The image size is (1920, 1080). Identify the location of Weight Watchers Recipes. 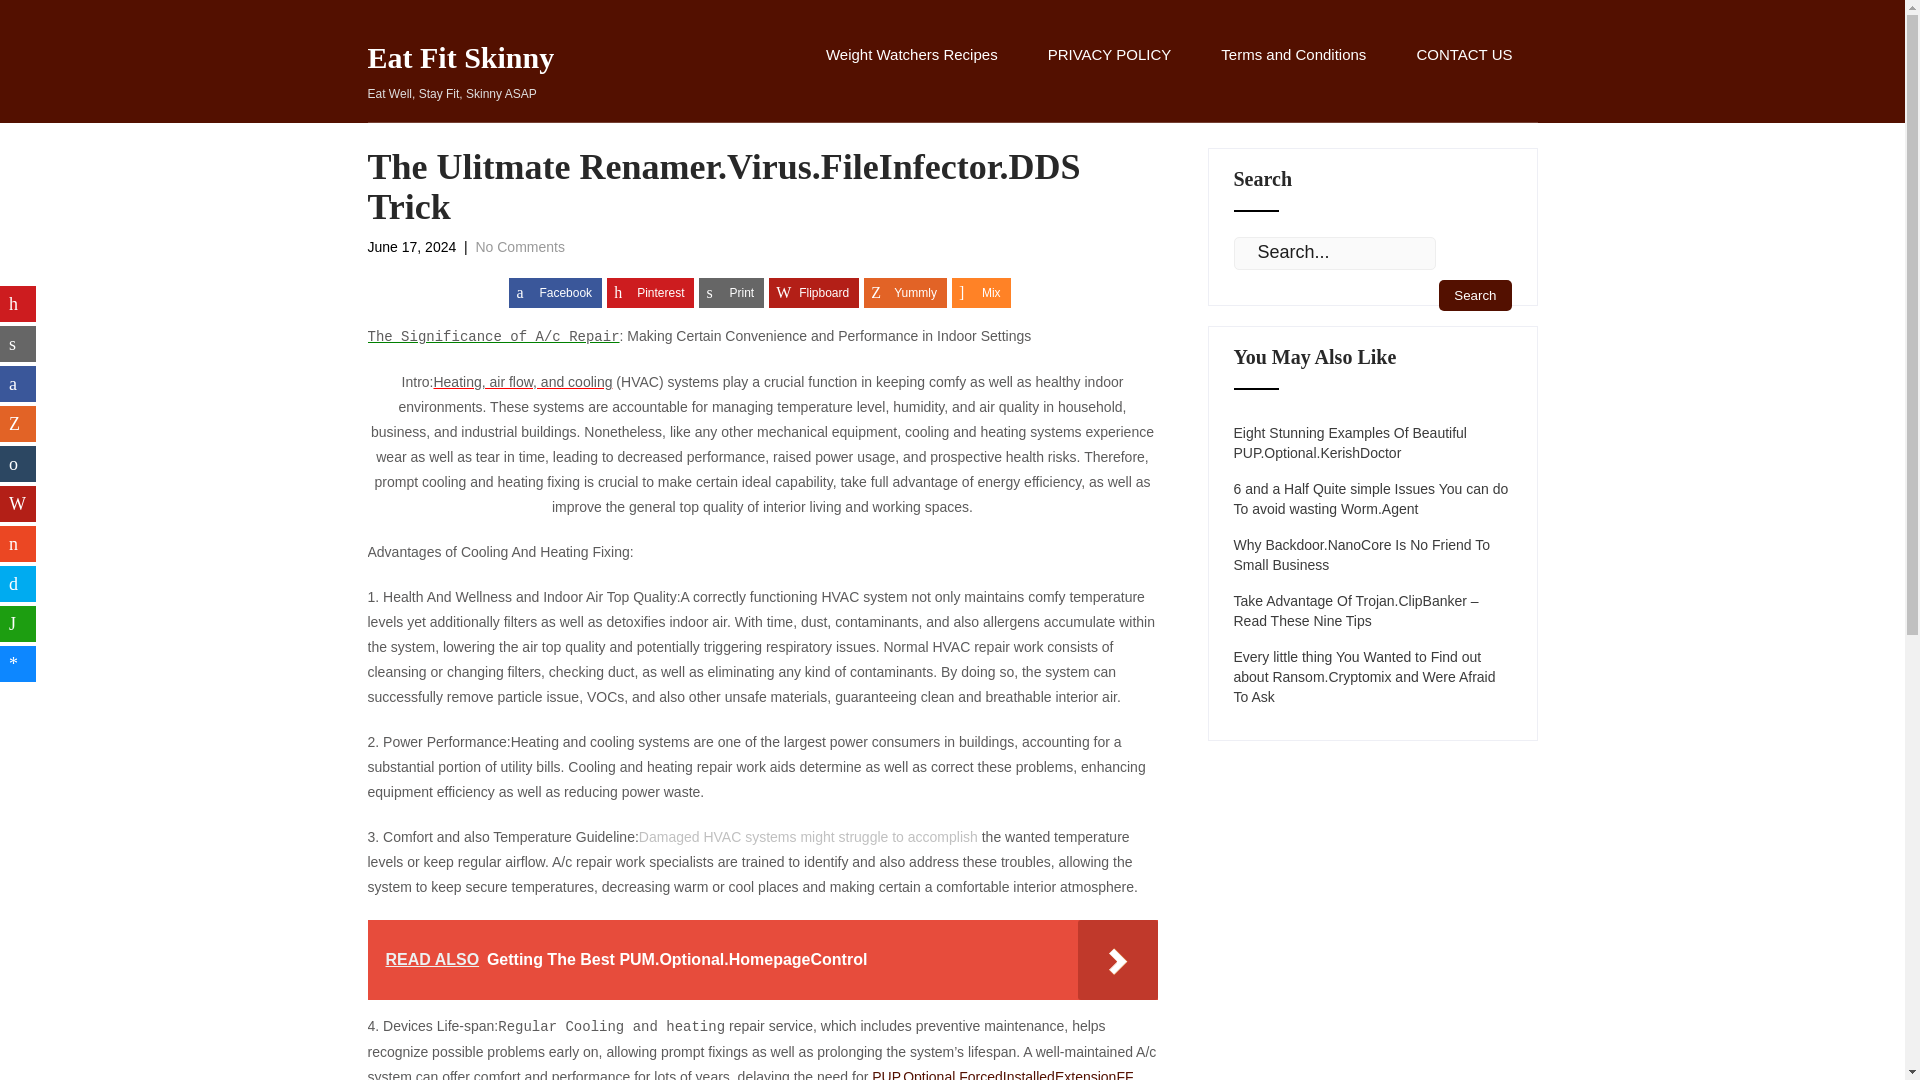
(461, 74).